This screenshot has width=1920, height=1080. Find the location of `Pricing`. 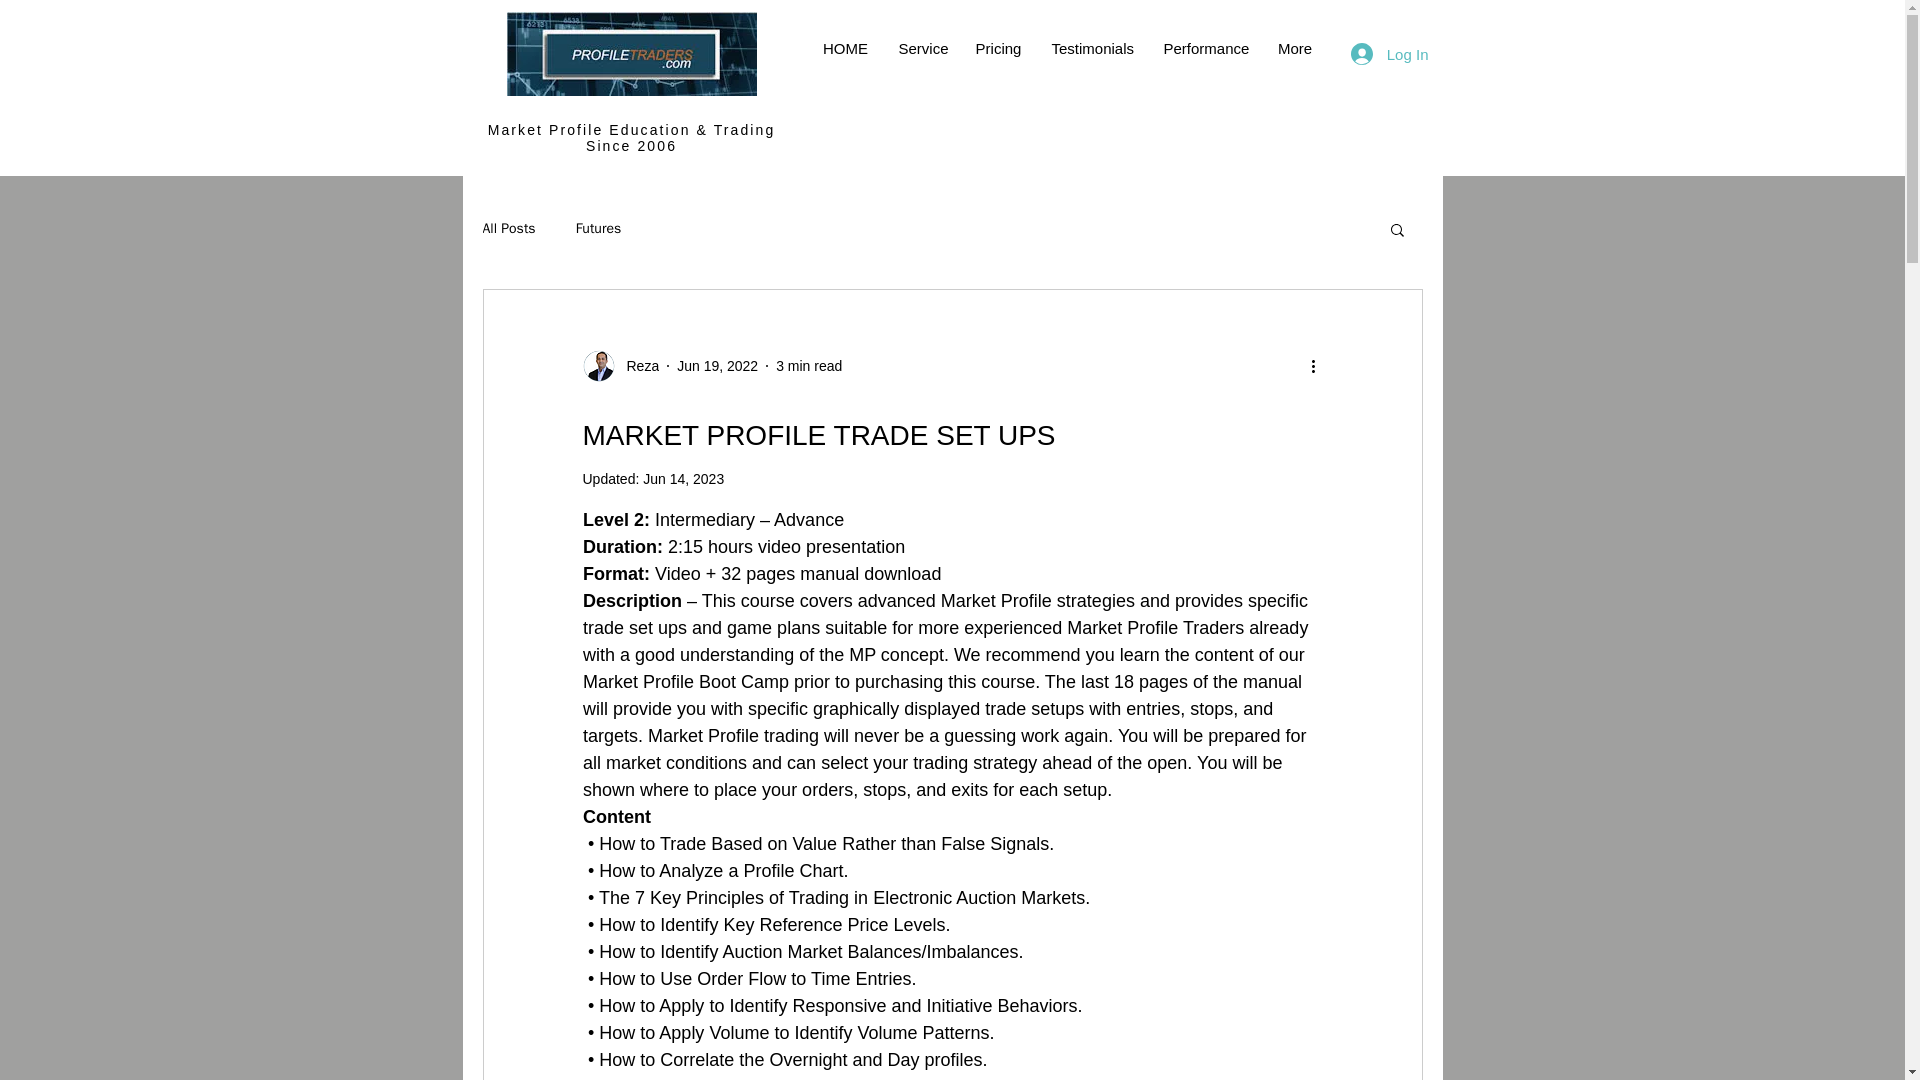

Pricing is located at coordinates (998, 48).